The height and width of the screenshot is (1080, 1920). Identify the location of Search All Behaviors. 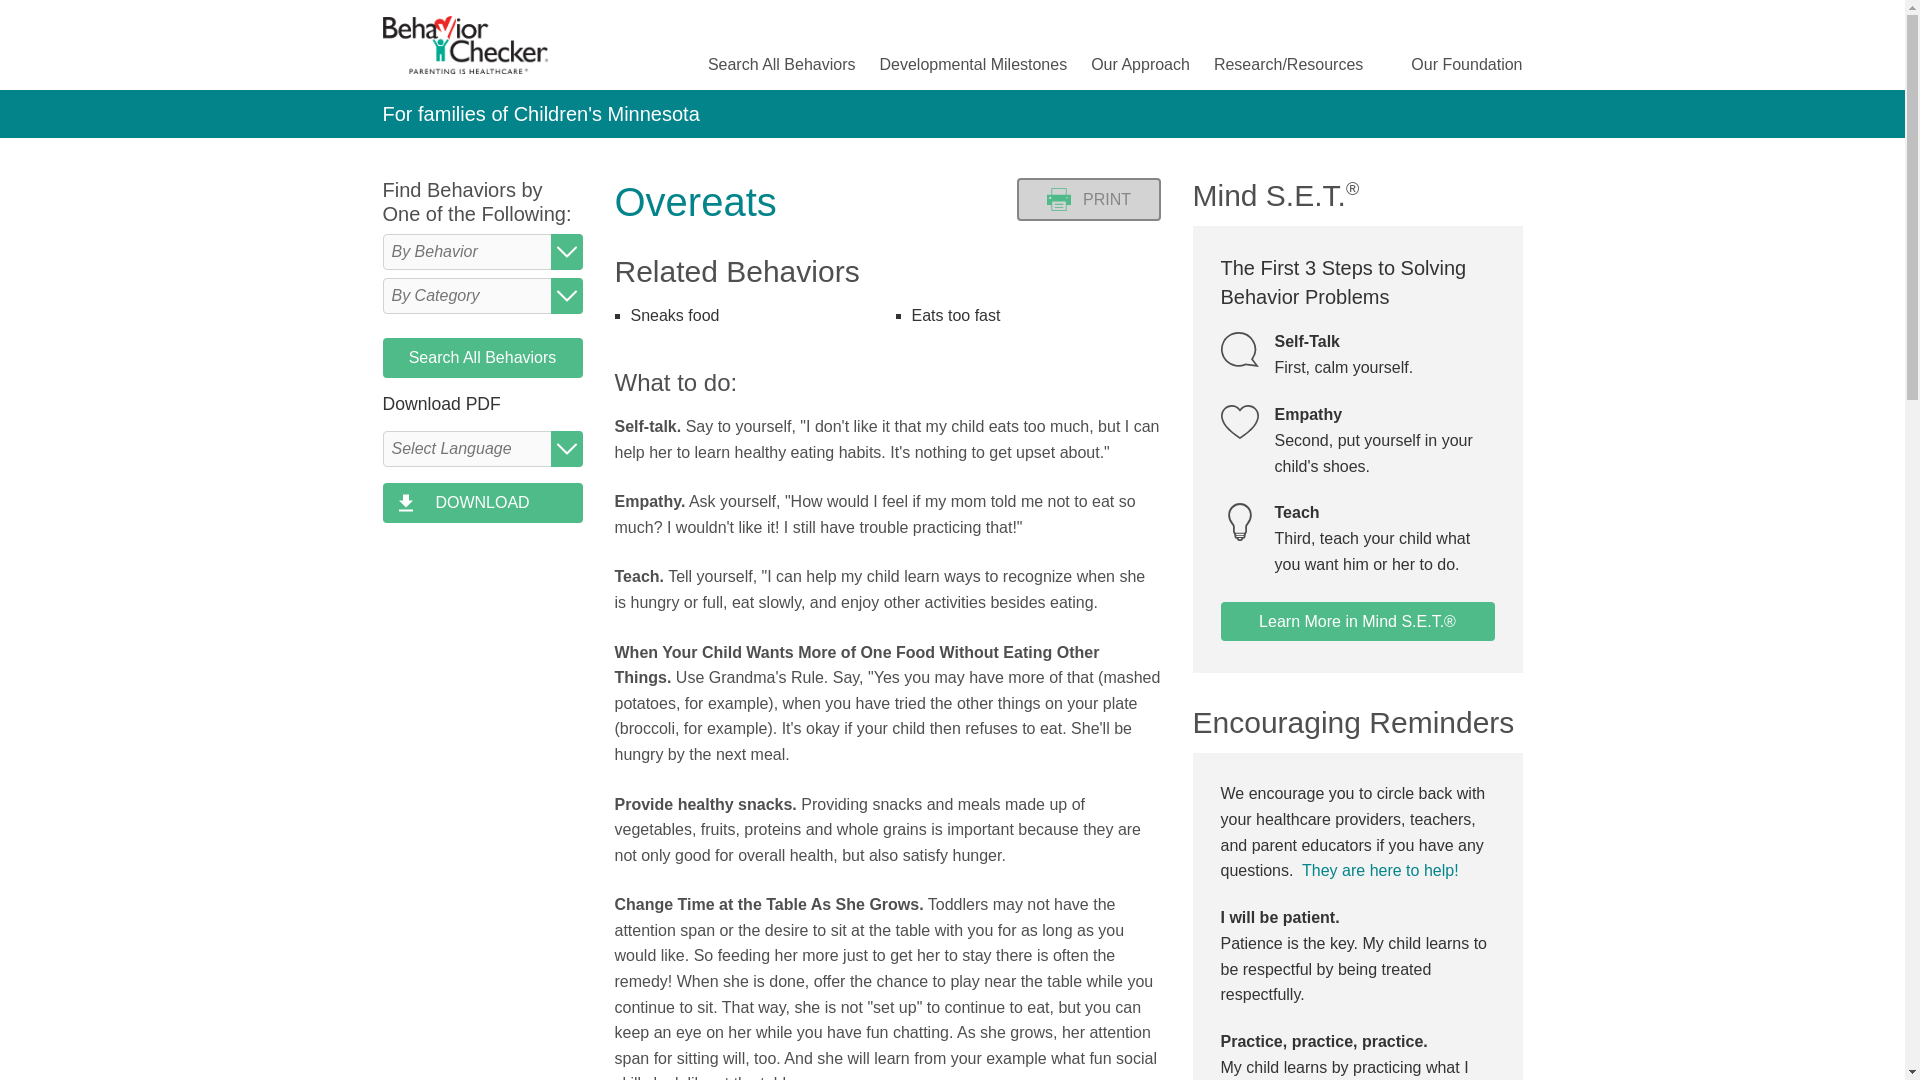
(482, 358).